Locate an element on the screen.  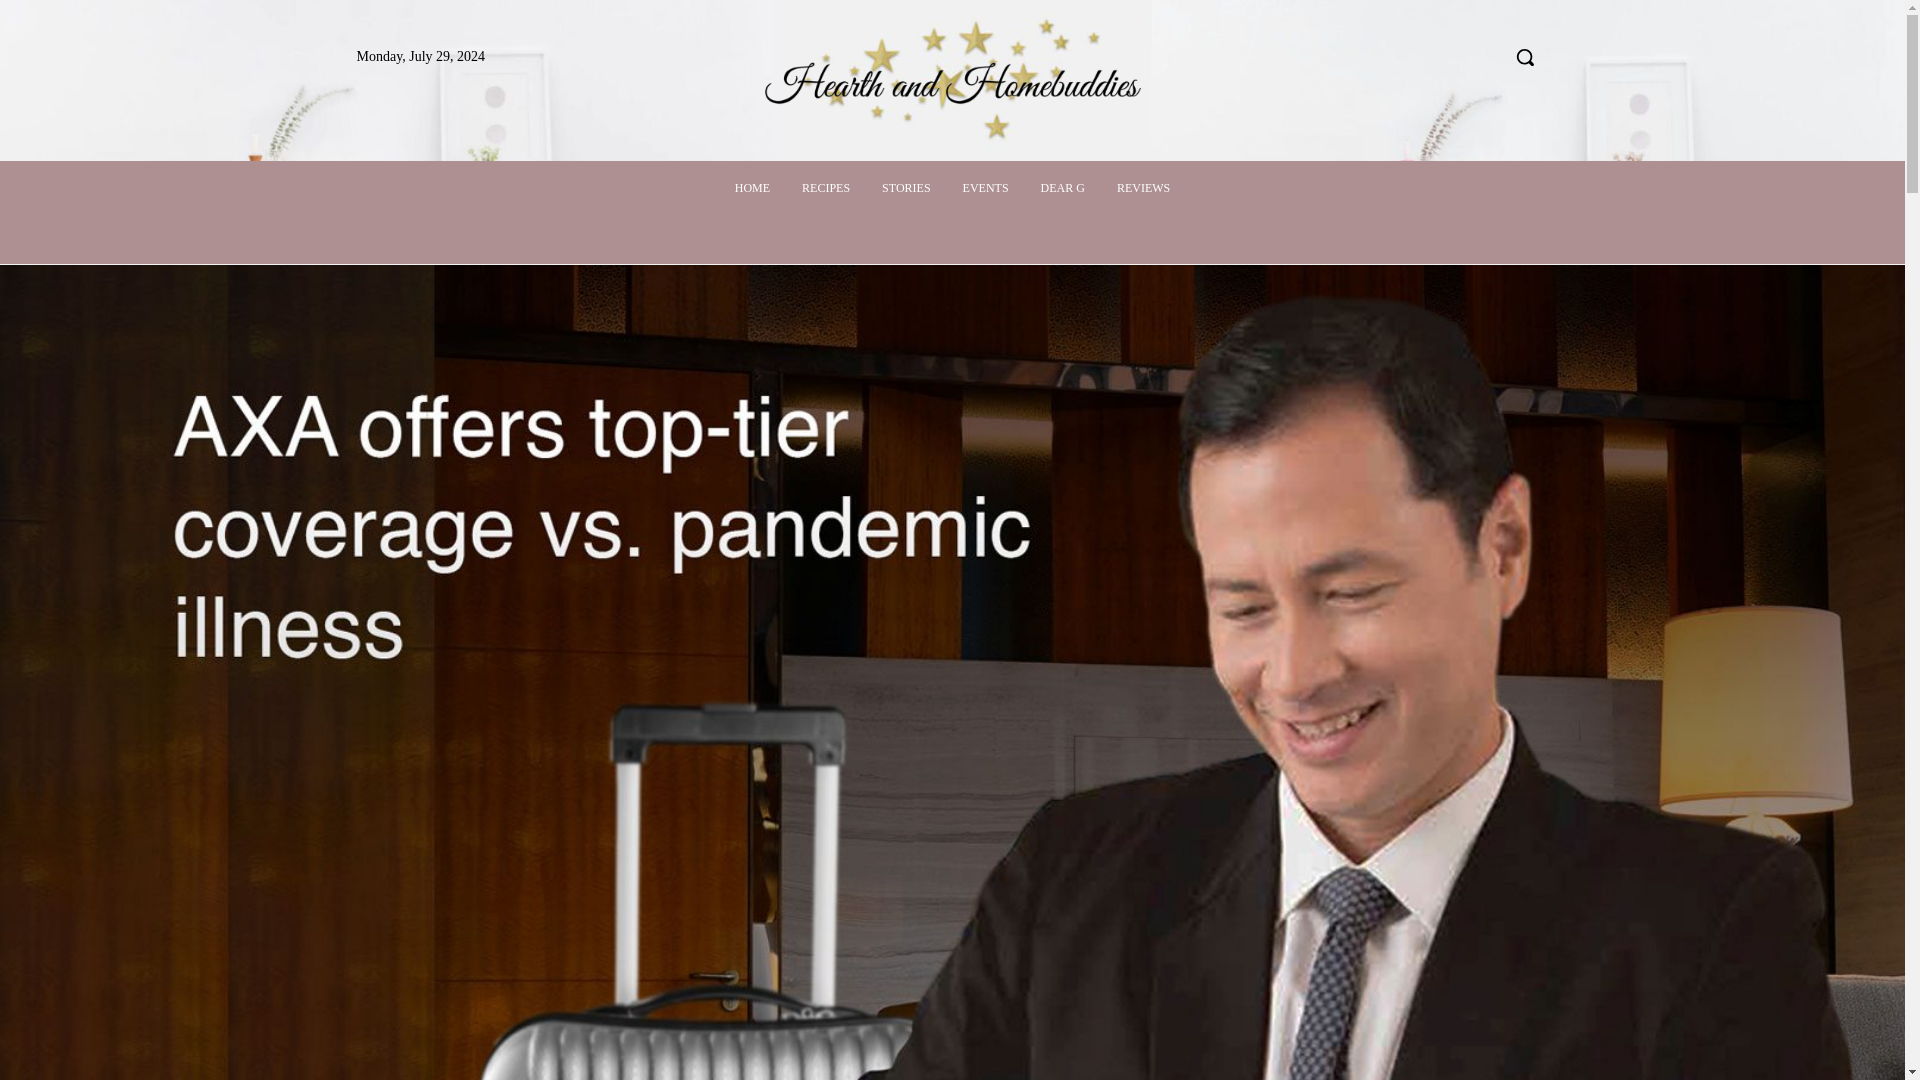
DEAR G is located at coordinates (1062, 188).